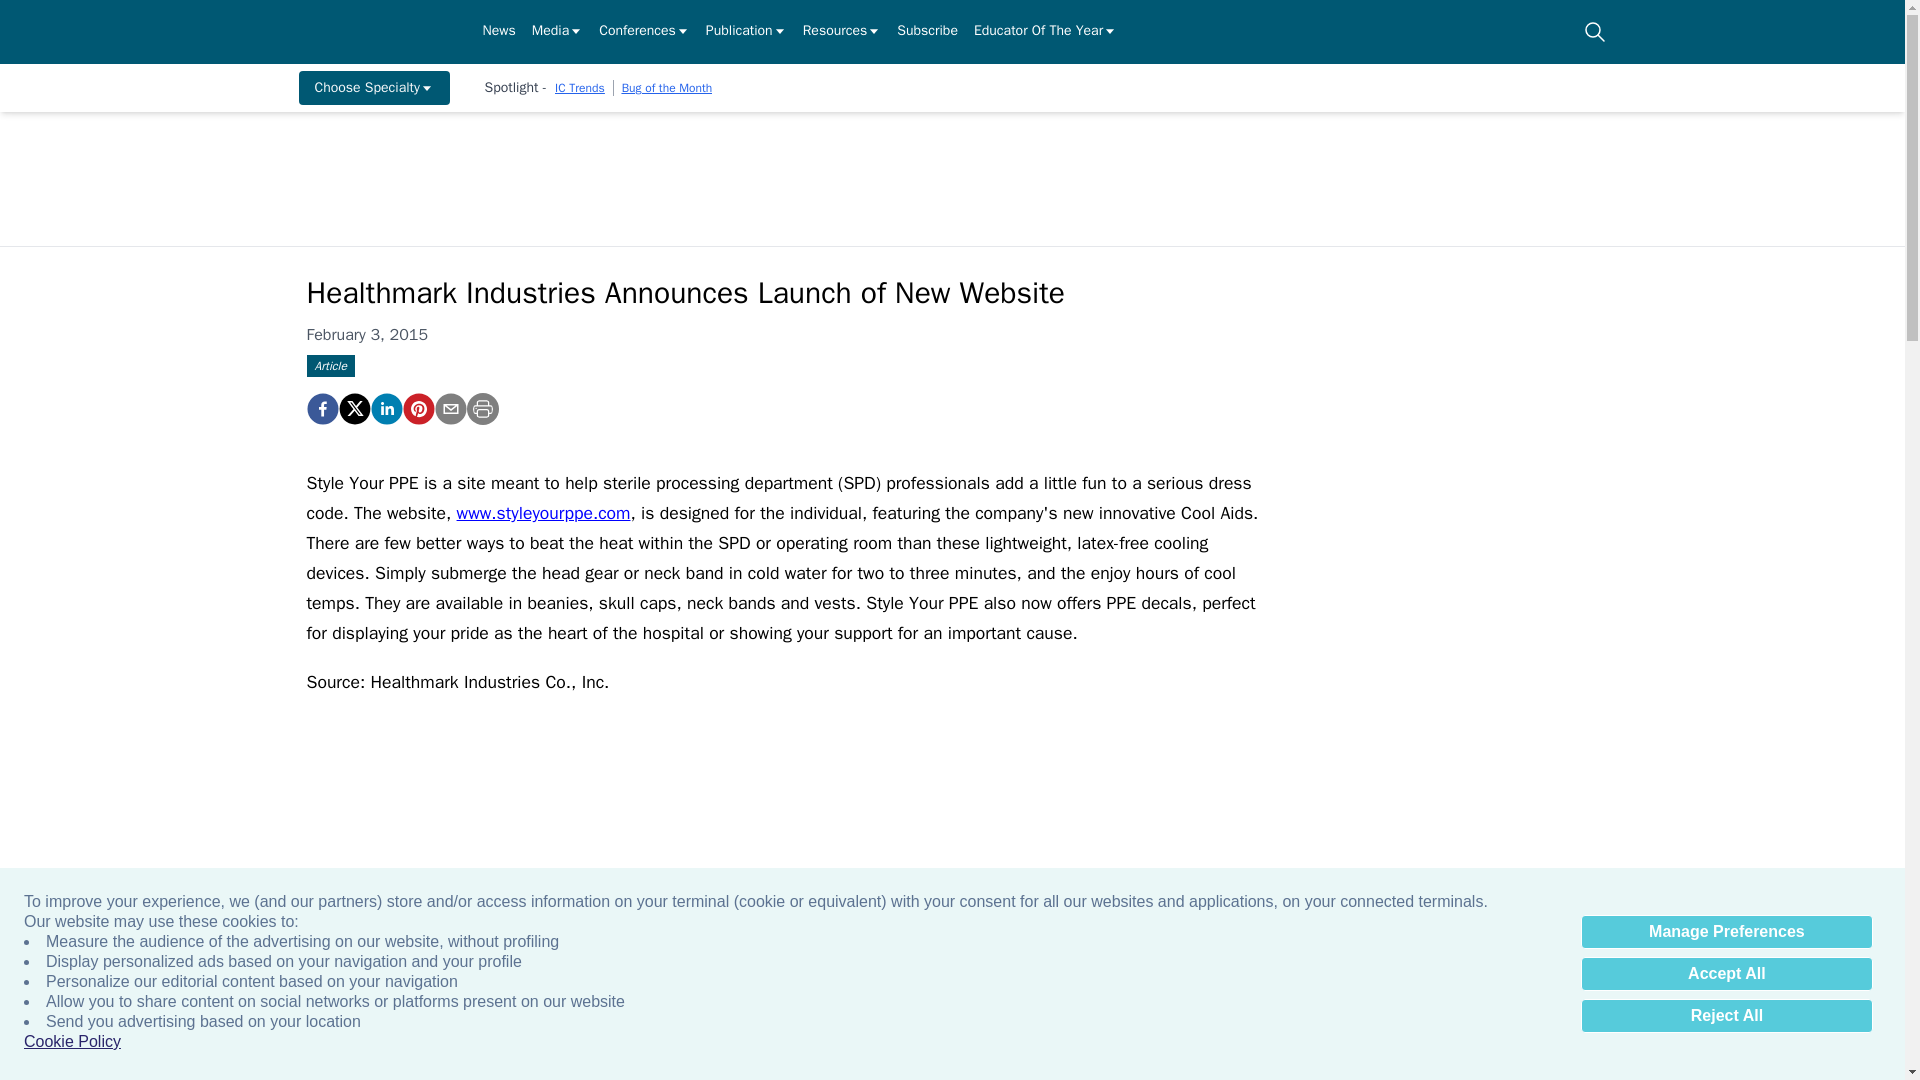 This screenshot has width=1920, height=1080. I want to click on Subscribe, so click(927, 32).